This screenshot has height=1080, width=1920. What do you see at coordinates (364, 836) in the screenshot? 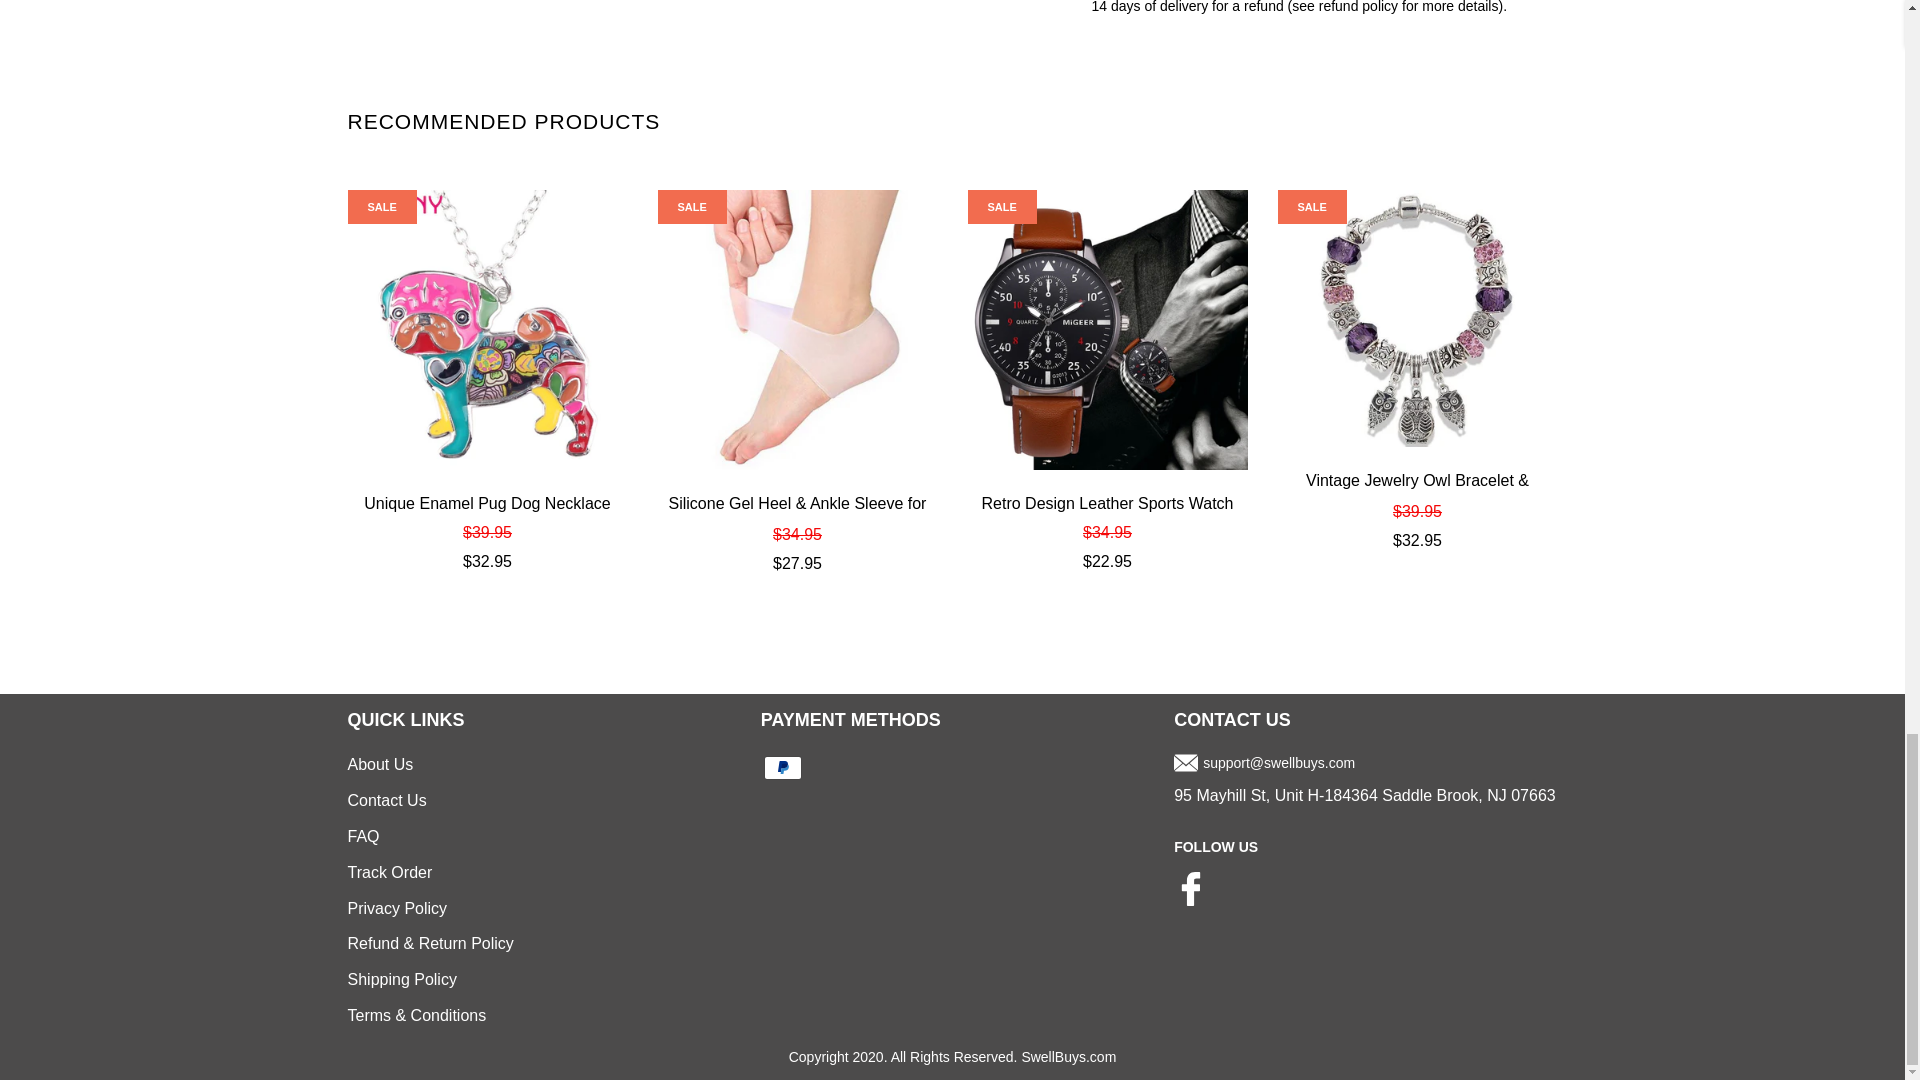
I see `FAQ` at bounding box center [364, 836].